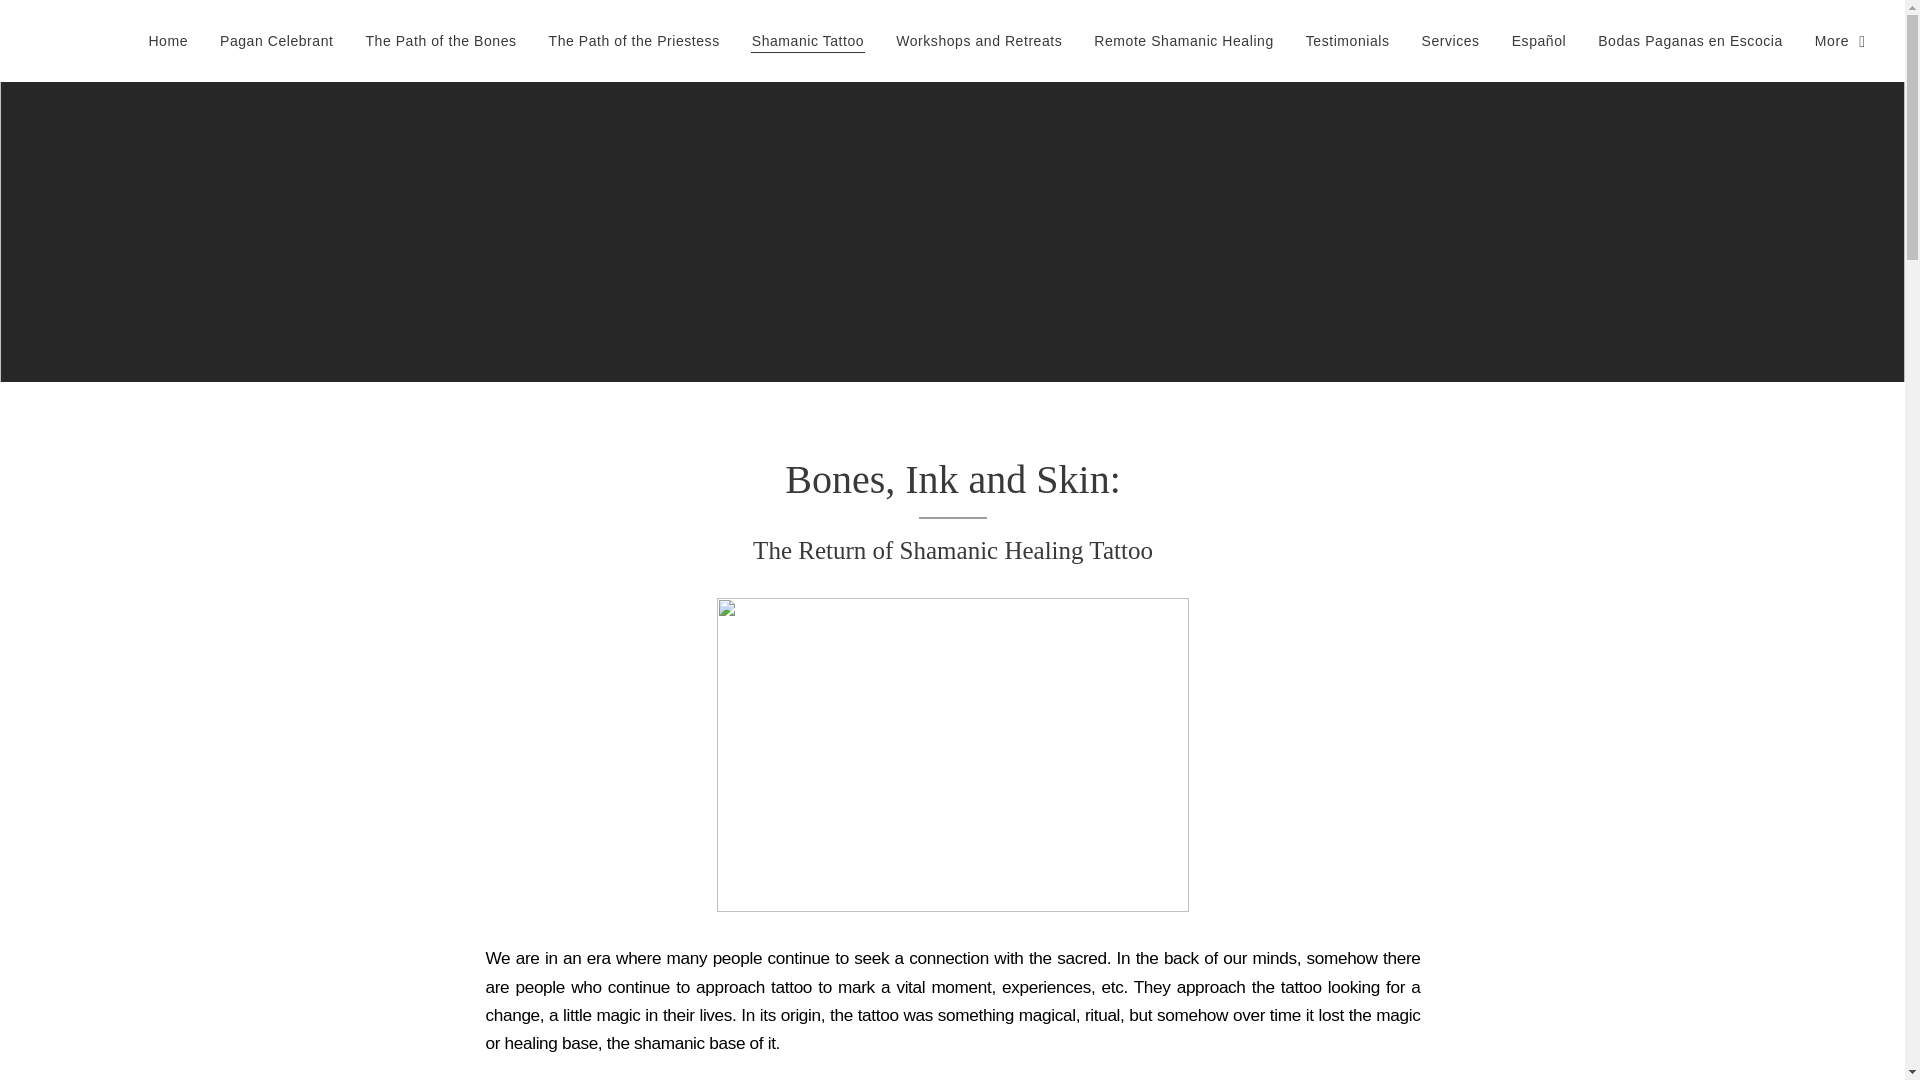 Image resolution: width=1920 pixels, height=1080 pixels. I want to click on Remote Shamanic Healing, so click(1182, 40).